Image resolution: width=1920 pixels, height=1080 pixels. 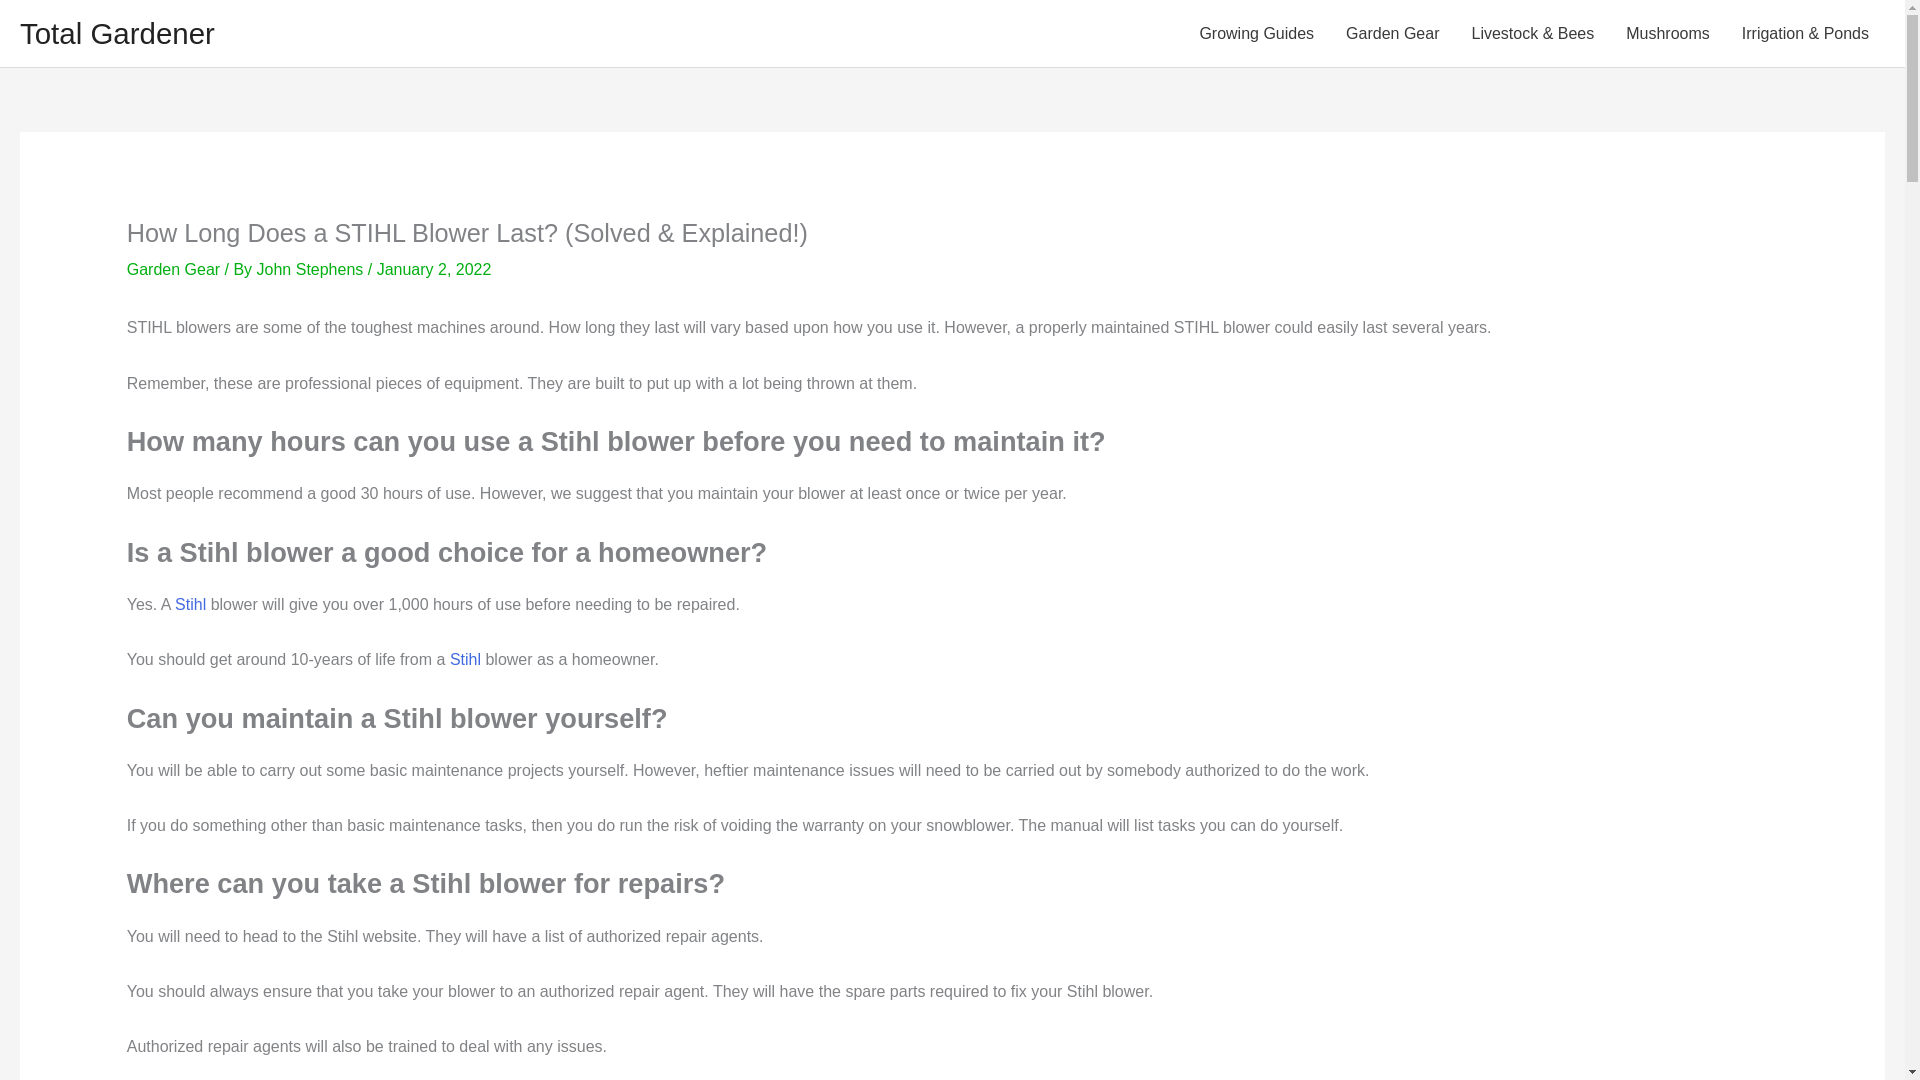 What do you see at coordinates (310, 269) in the screenshot?
I see `View all posts by John Stephens` at bounding box center [310, 269].